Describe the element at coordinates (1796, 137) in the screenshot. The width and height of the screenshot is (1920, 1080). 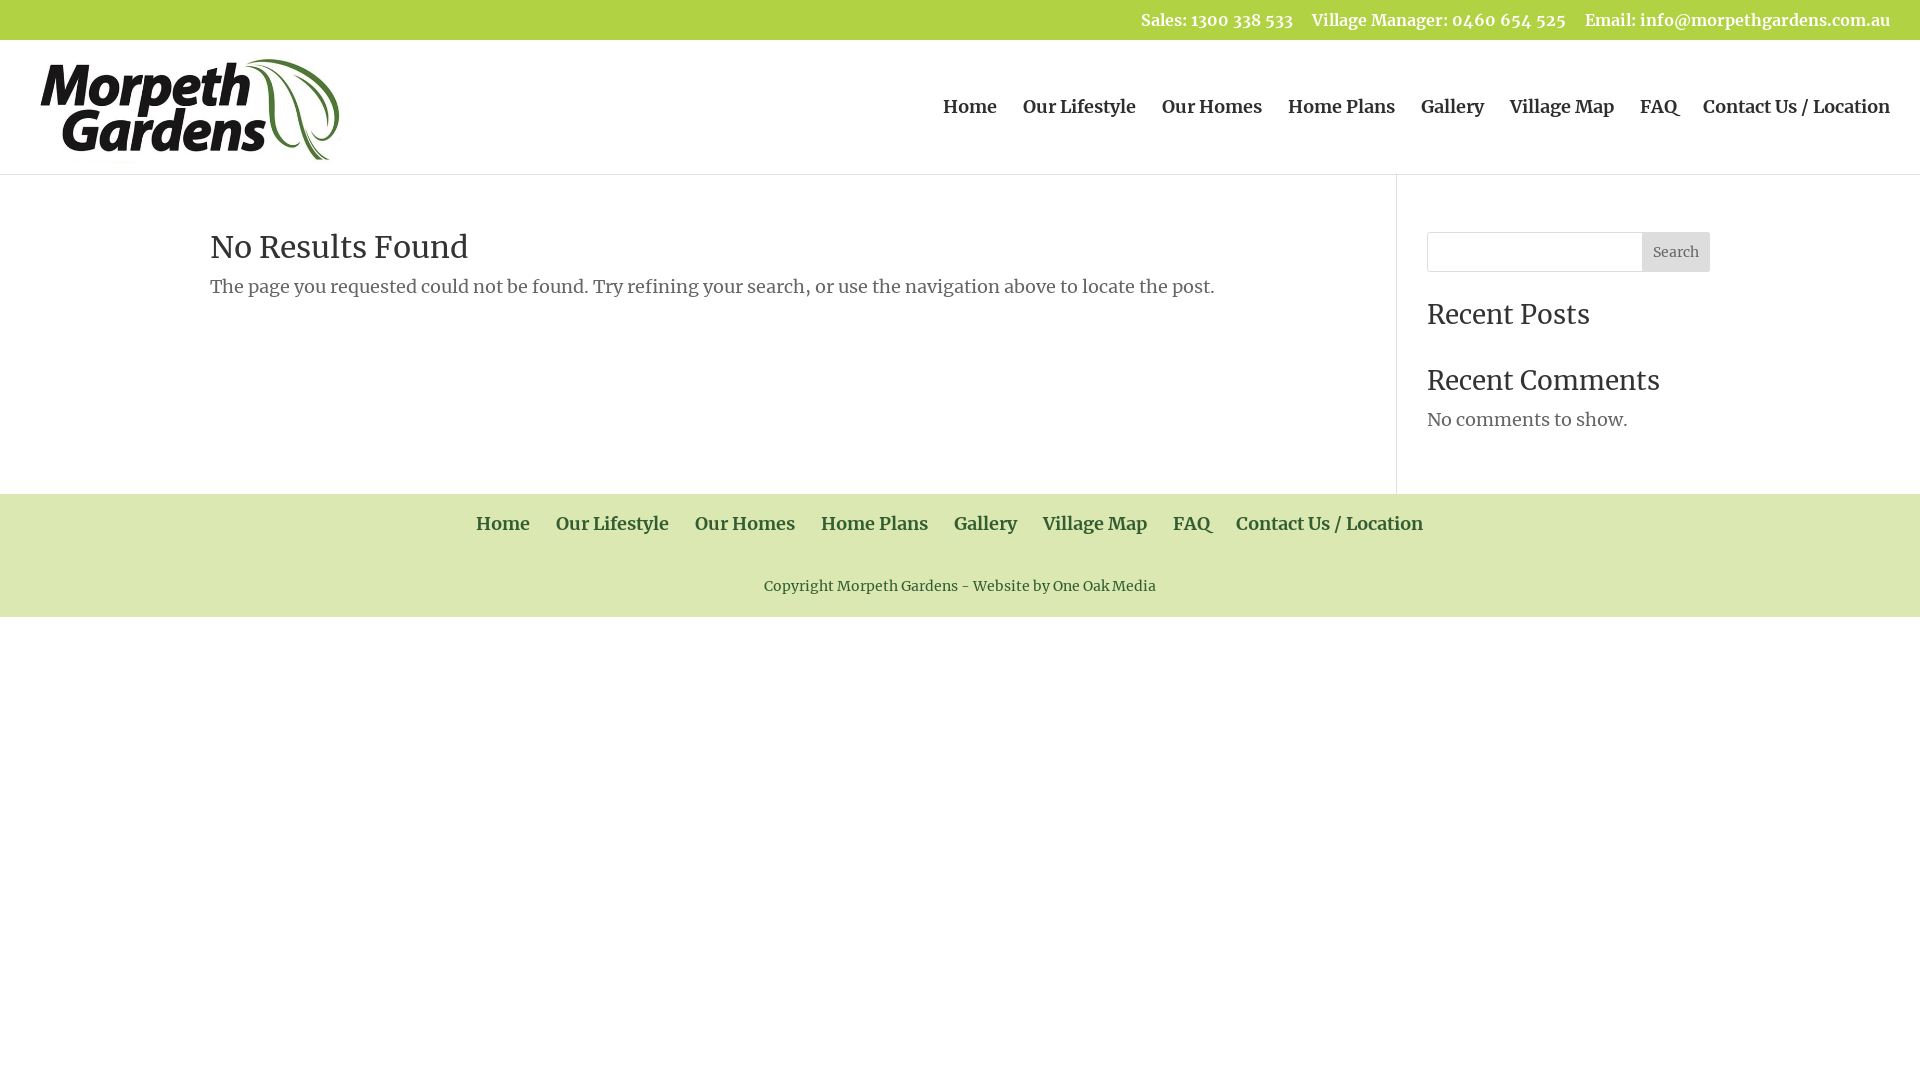
I see `Contact Us / Location` at that location.